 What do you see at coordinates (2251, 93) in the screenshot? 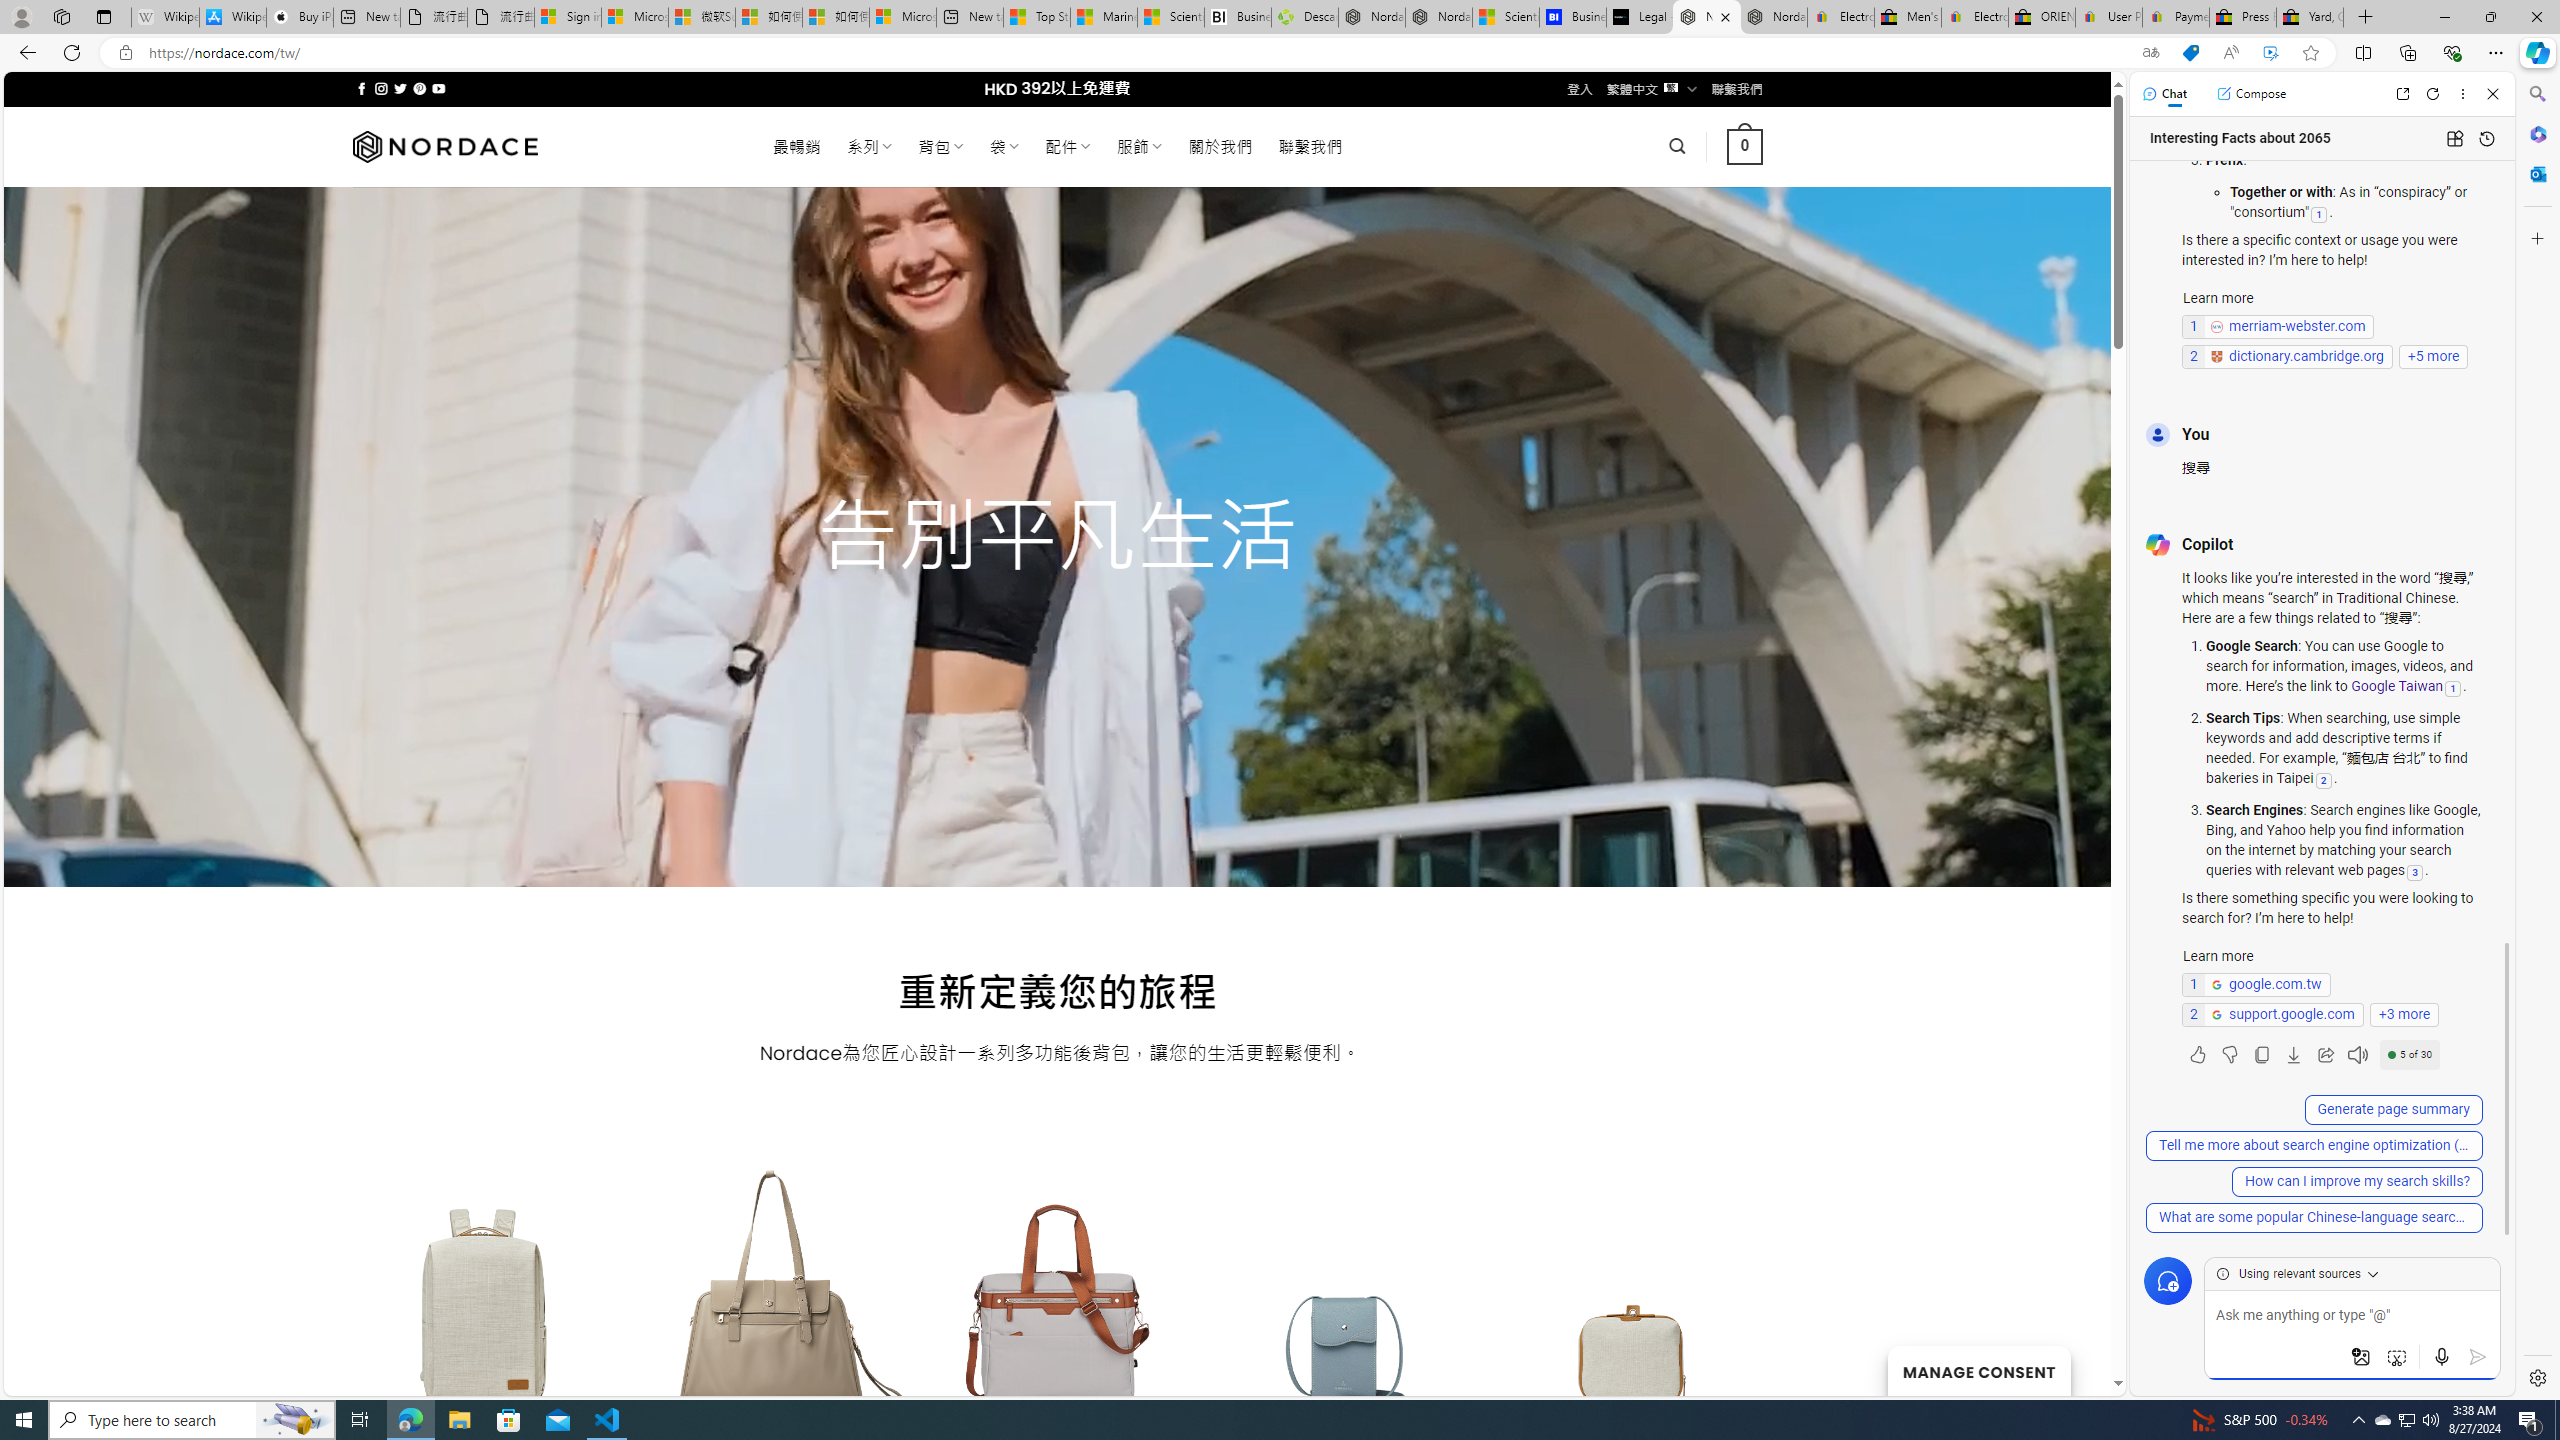
I see `Compose` at bounding box center [2251, 93].